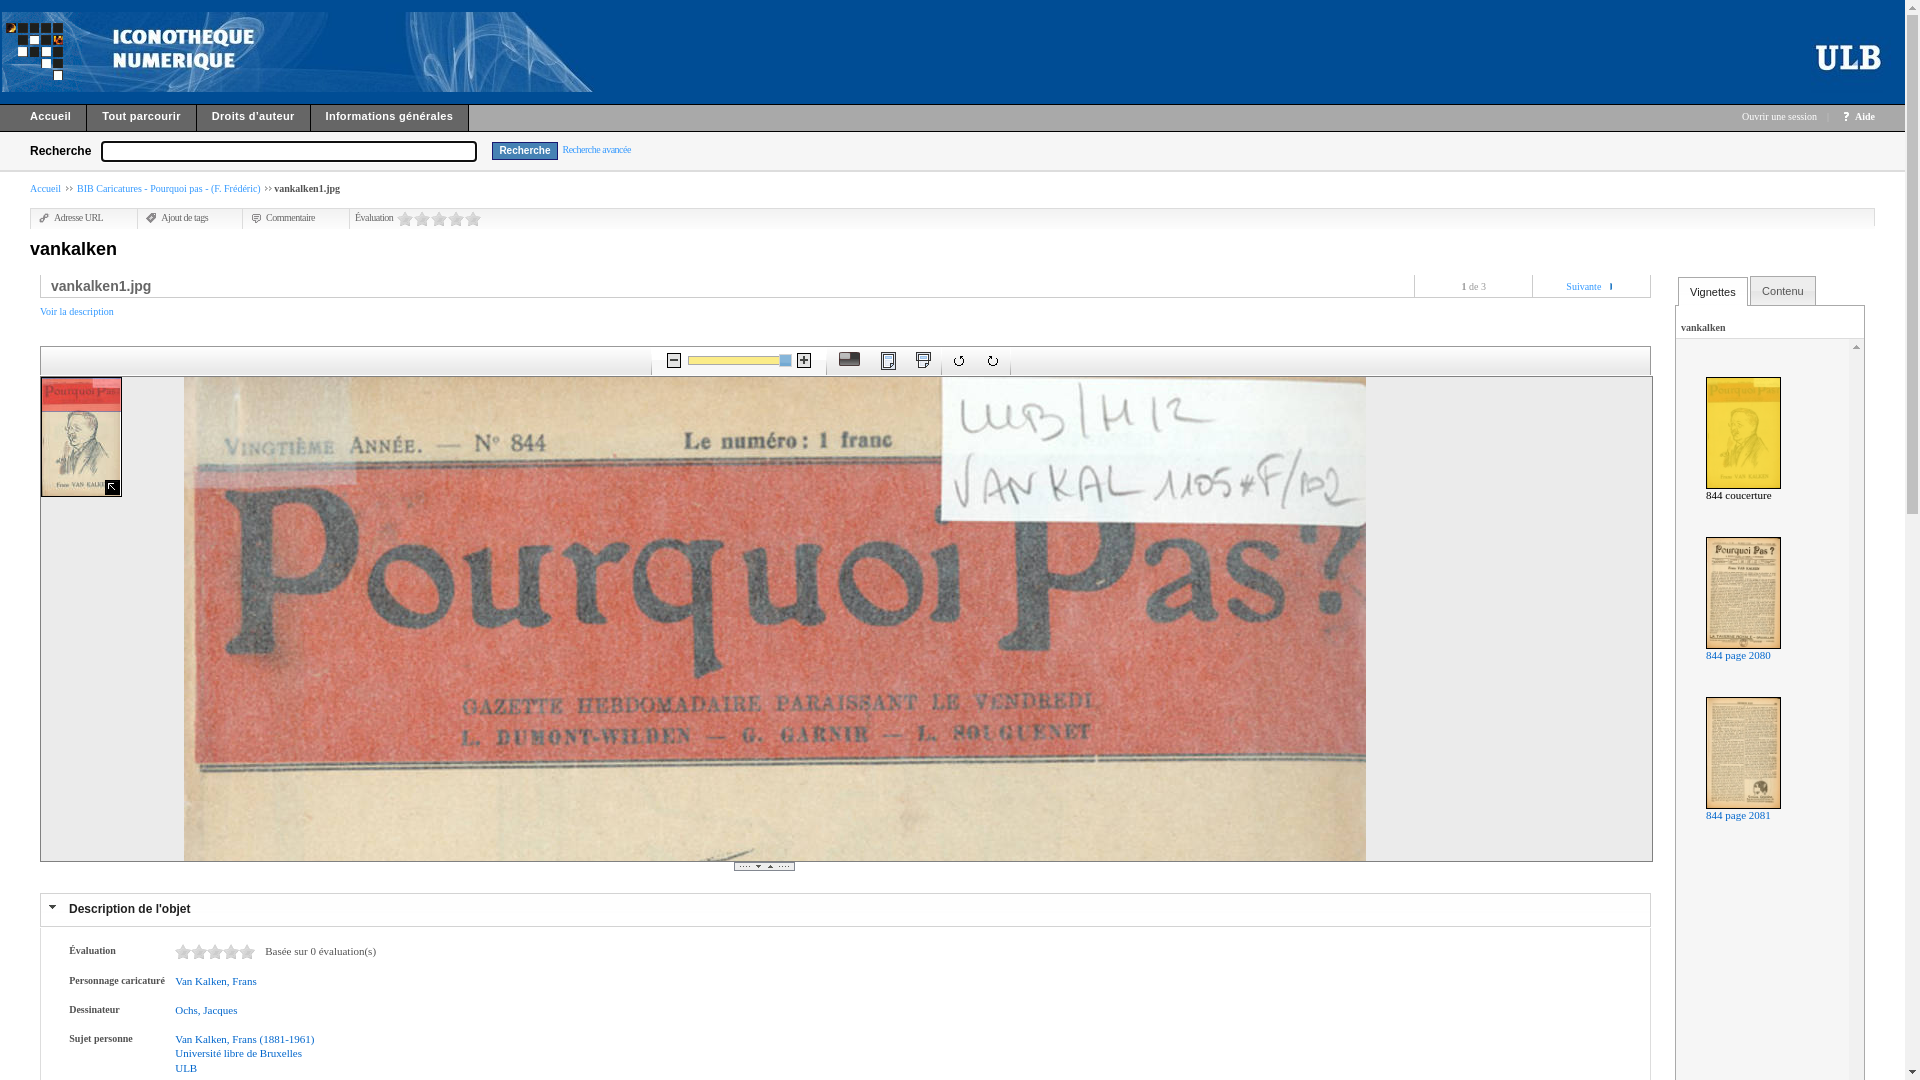  I want to click on 13, so click(231, 952).